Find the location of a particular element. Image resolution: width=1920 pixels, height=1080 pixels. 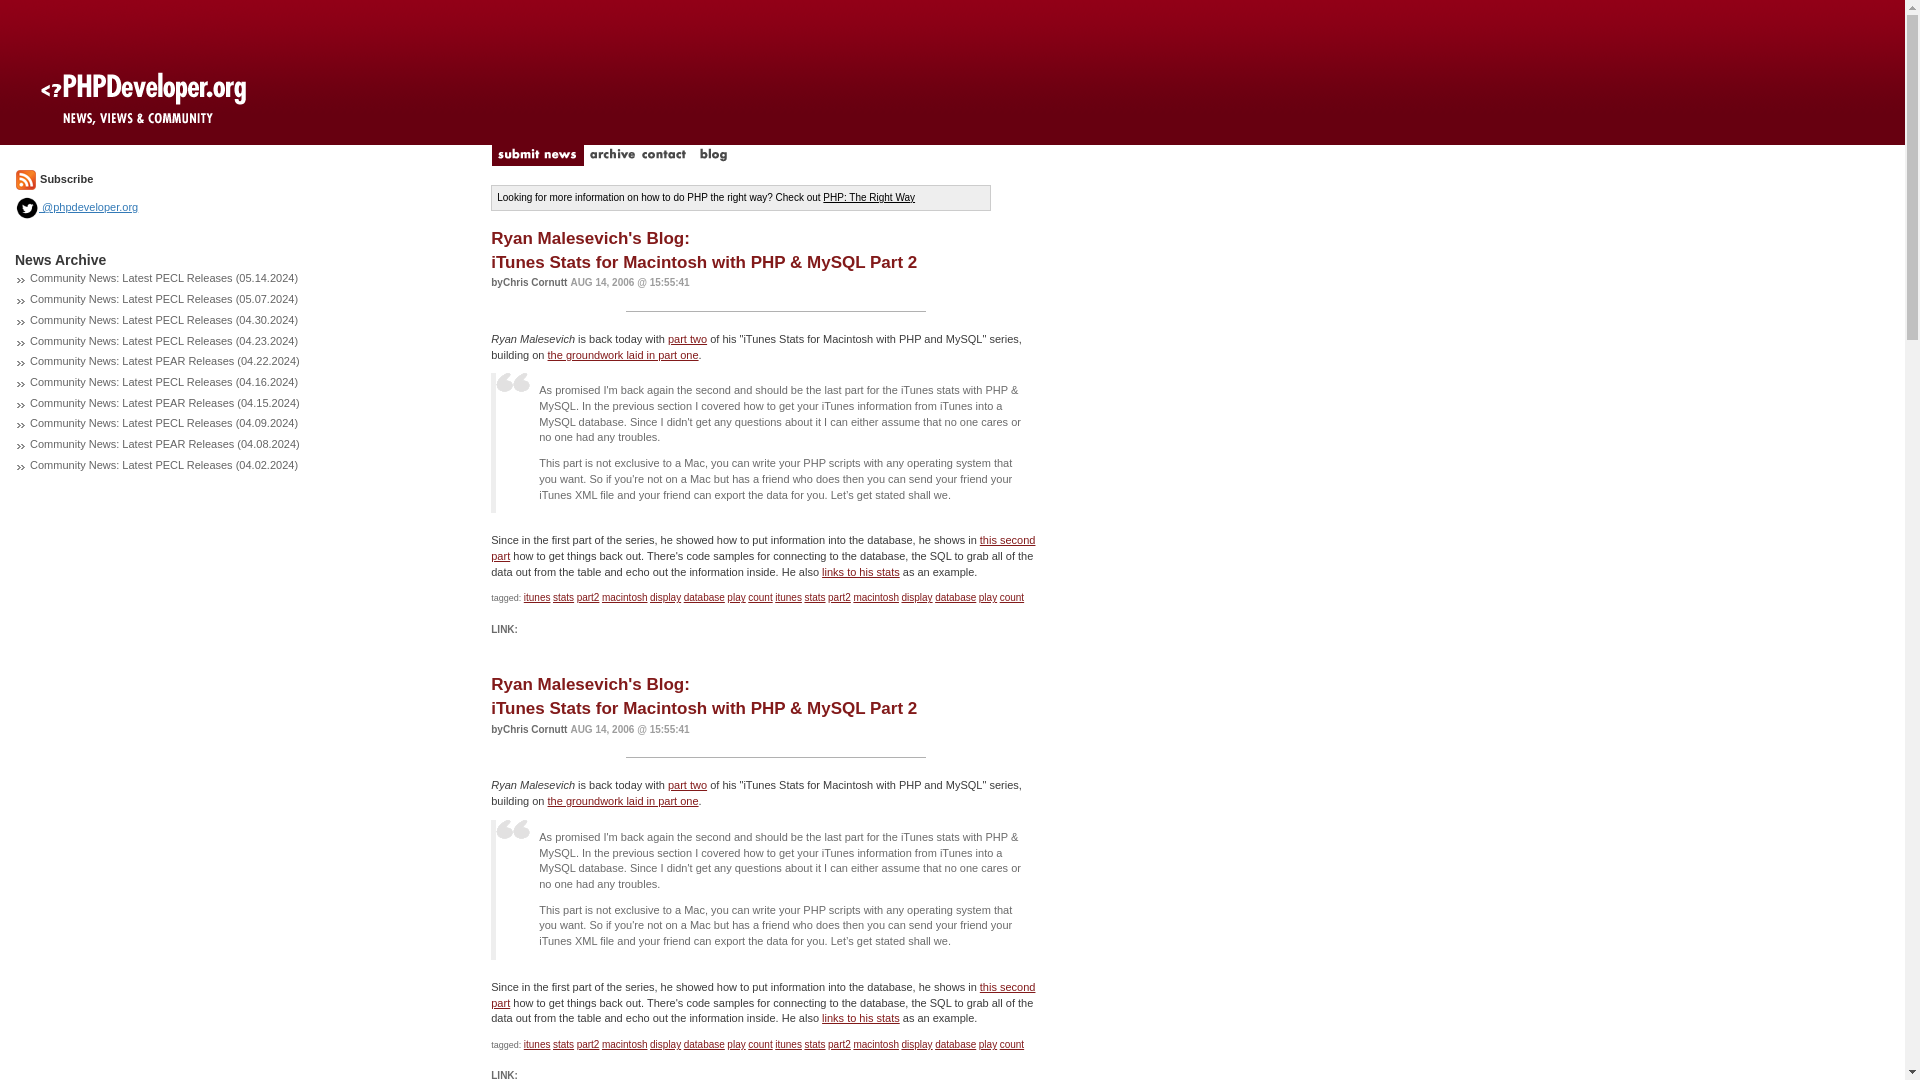

database is located at coordinates (955, 596).